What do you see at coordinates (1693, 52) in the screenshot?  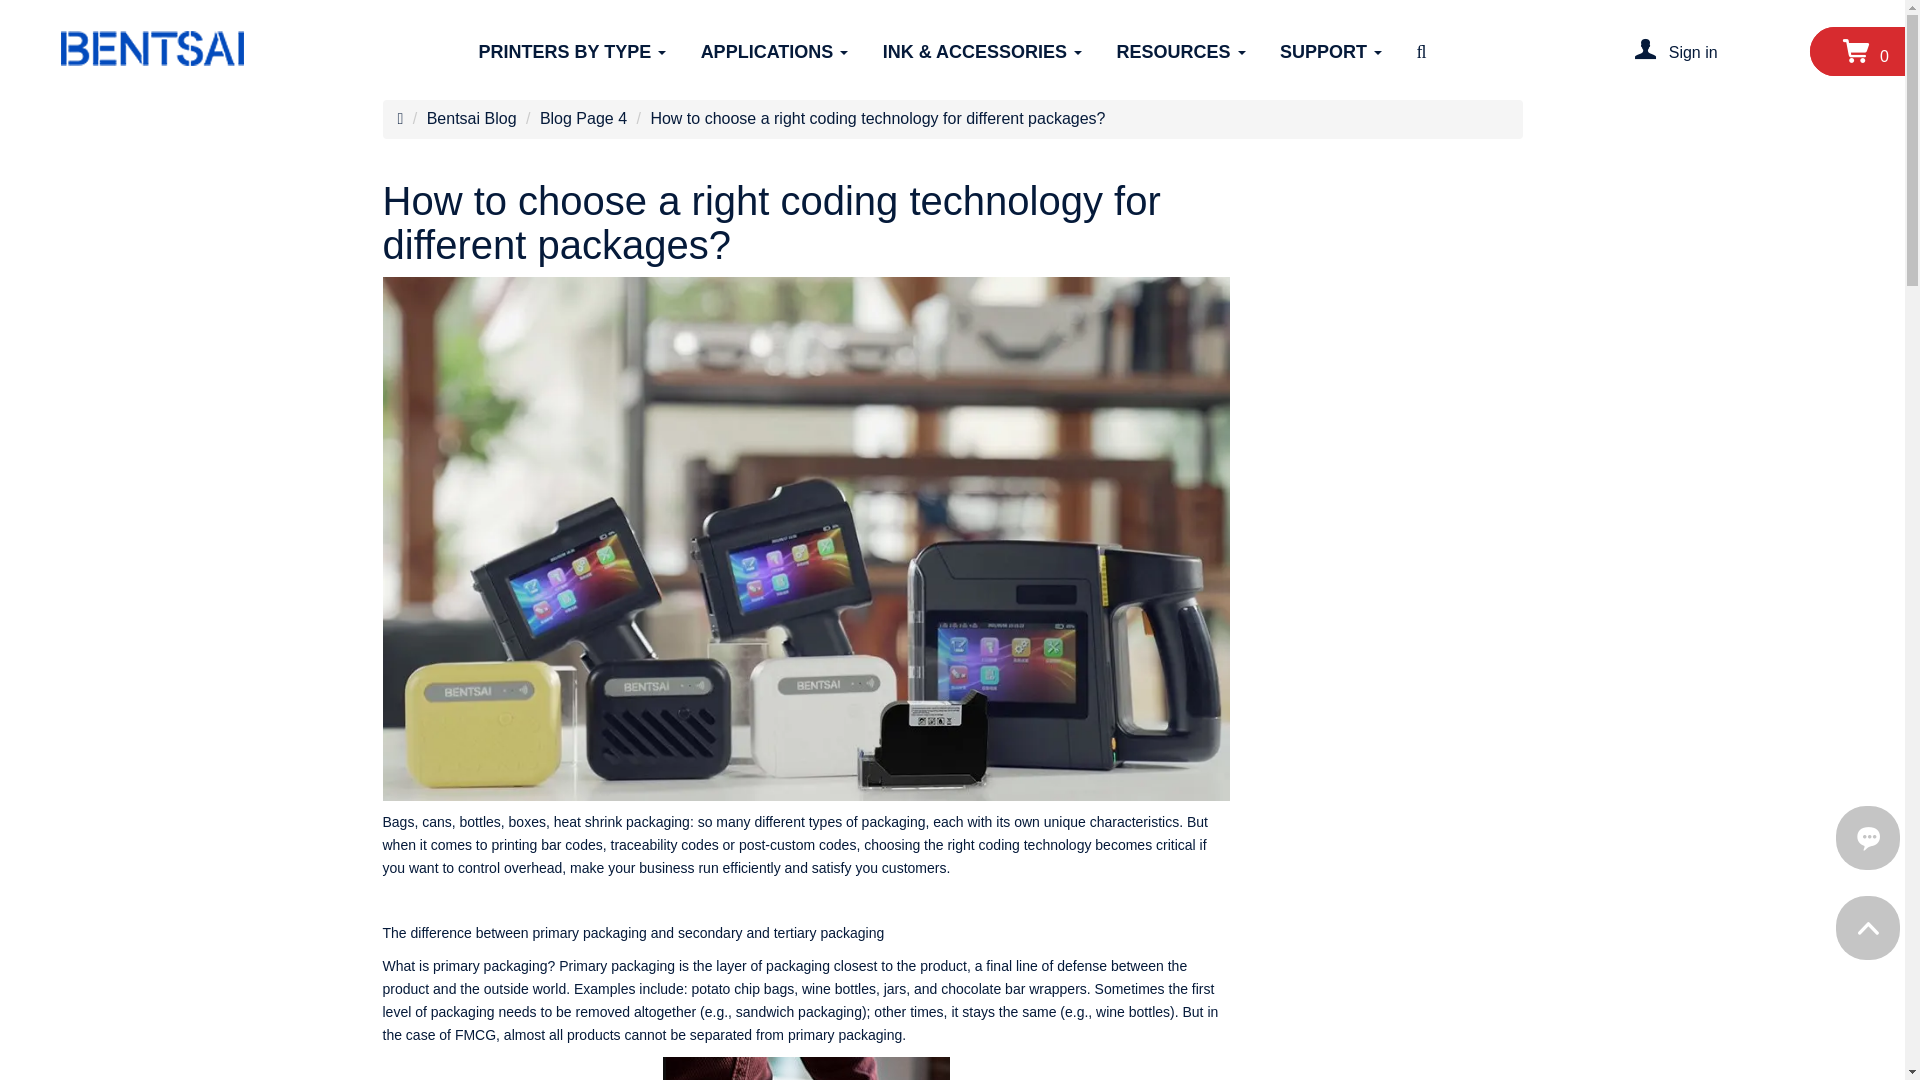 I see `Sign in` at bounding box center [1693, 52].